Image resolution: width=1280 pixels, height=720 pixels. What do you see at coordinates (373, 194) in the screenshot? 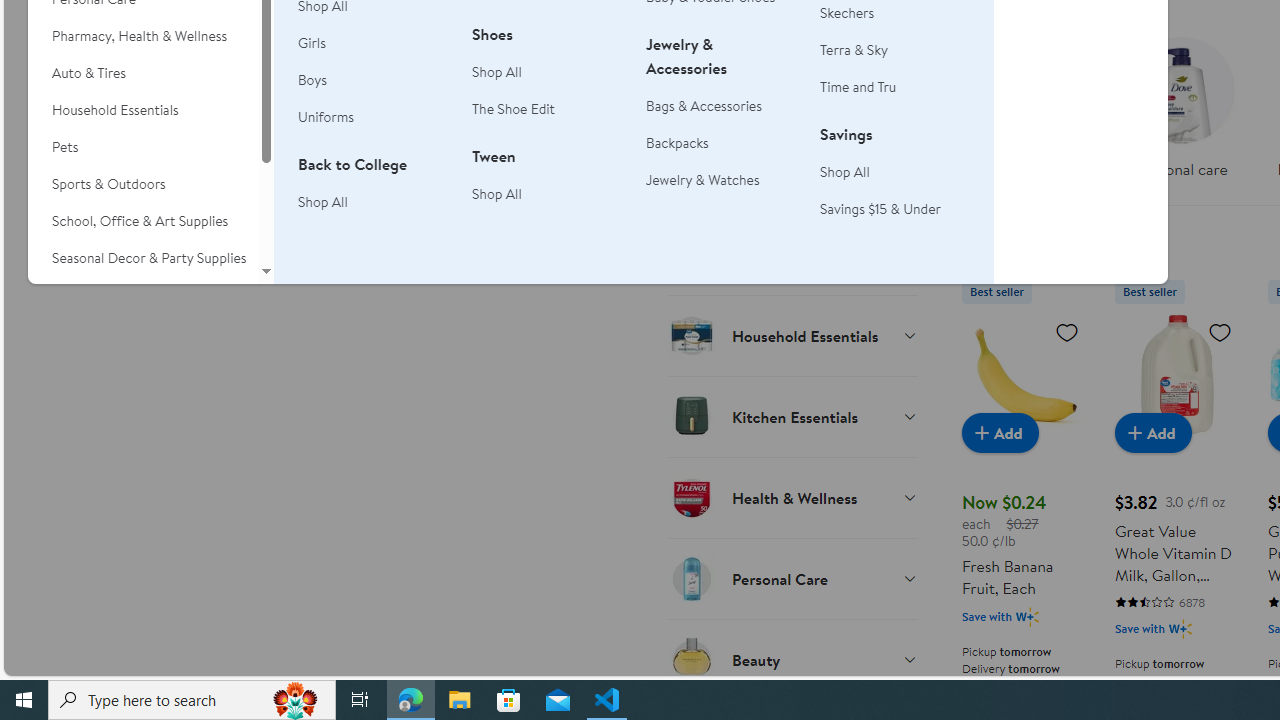
I see `Back to CollegeShop All` at bounding box center [373, 194].